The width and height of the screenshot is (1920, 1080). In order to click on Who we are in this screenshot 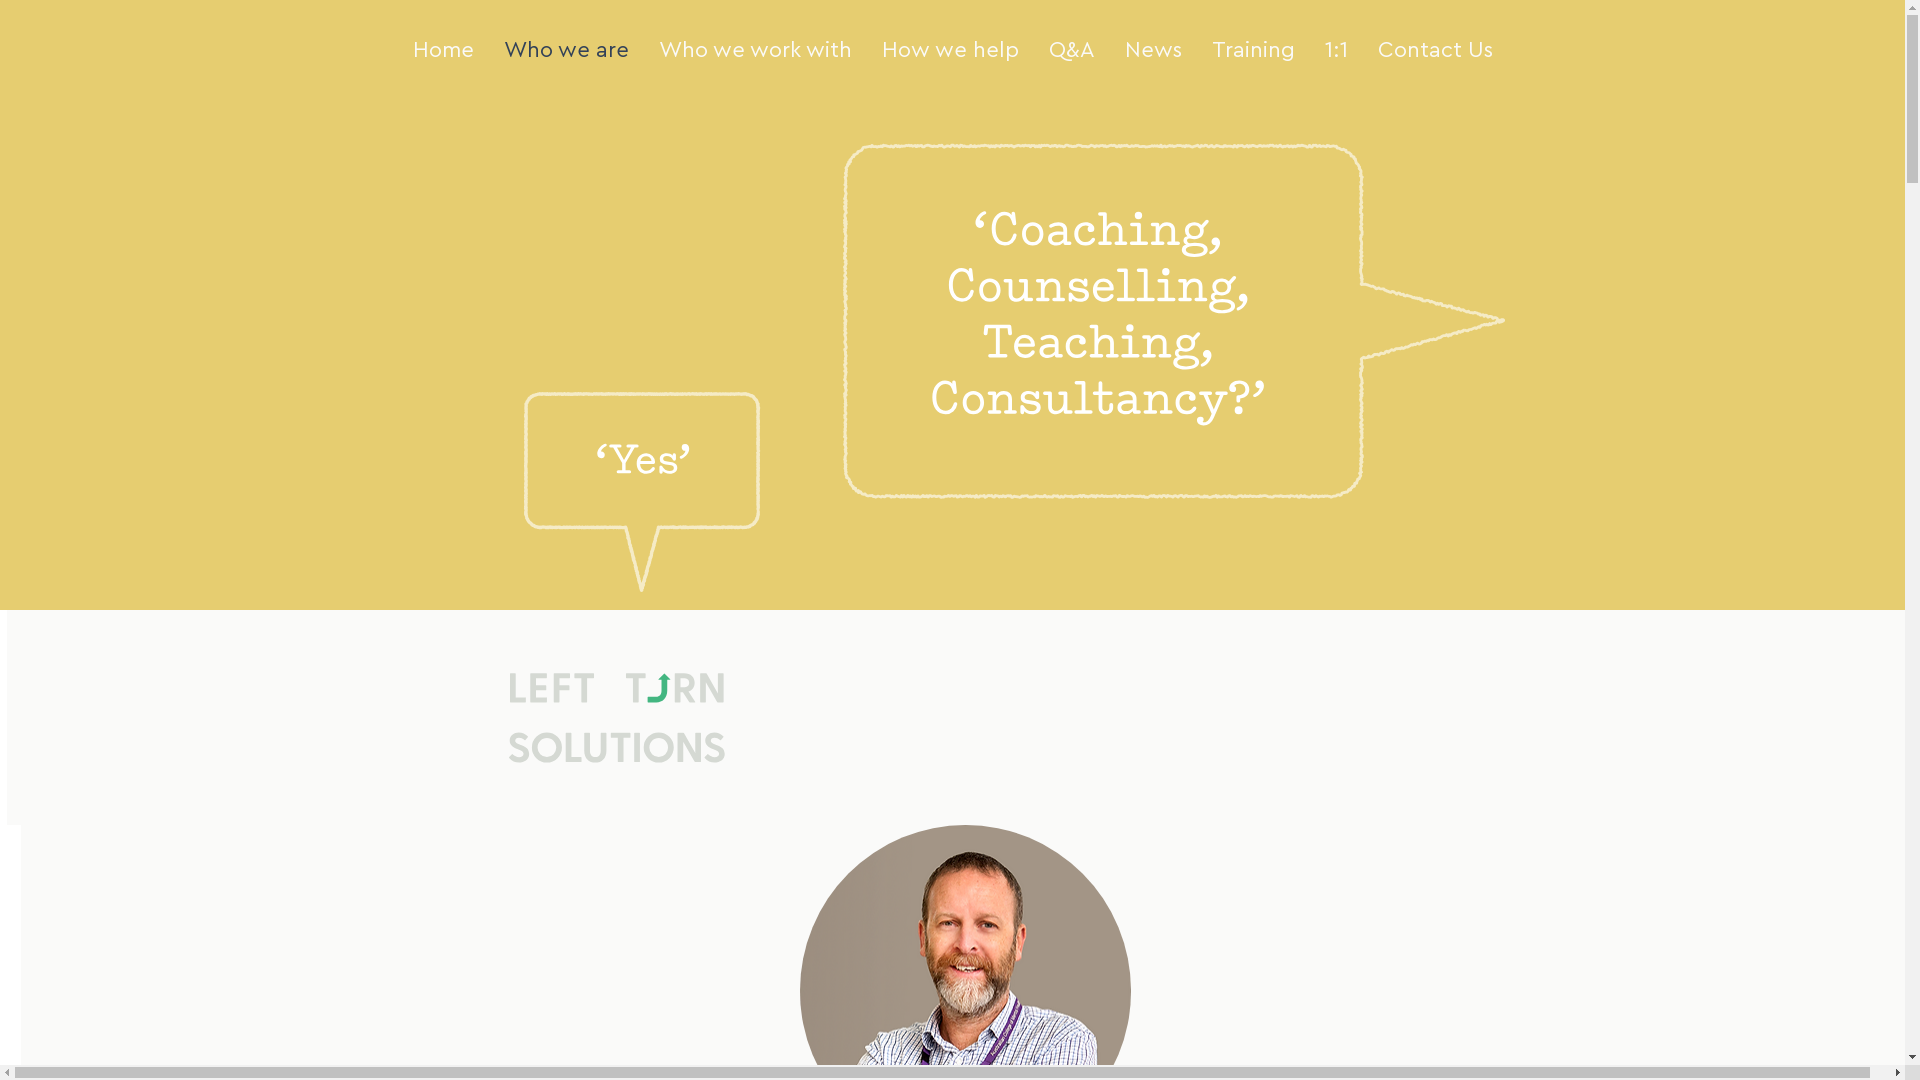, I will do `click(566, 50)`.